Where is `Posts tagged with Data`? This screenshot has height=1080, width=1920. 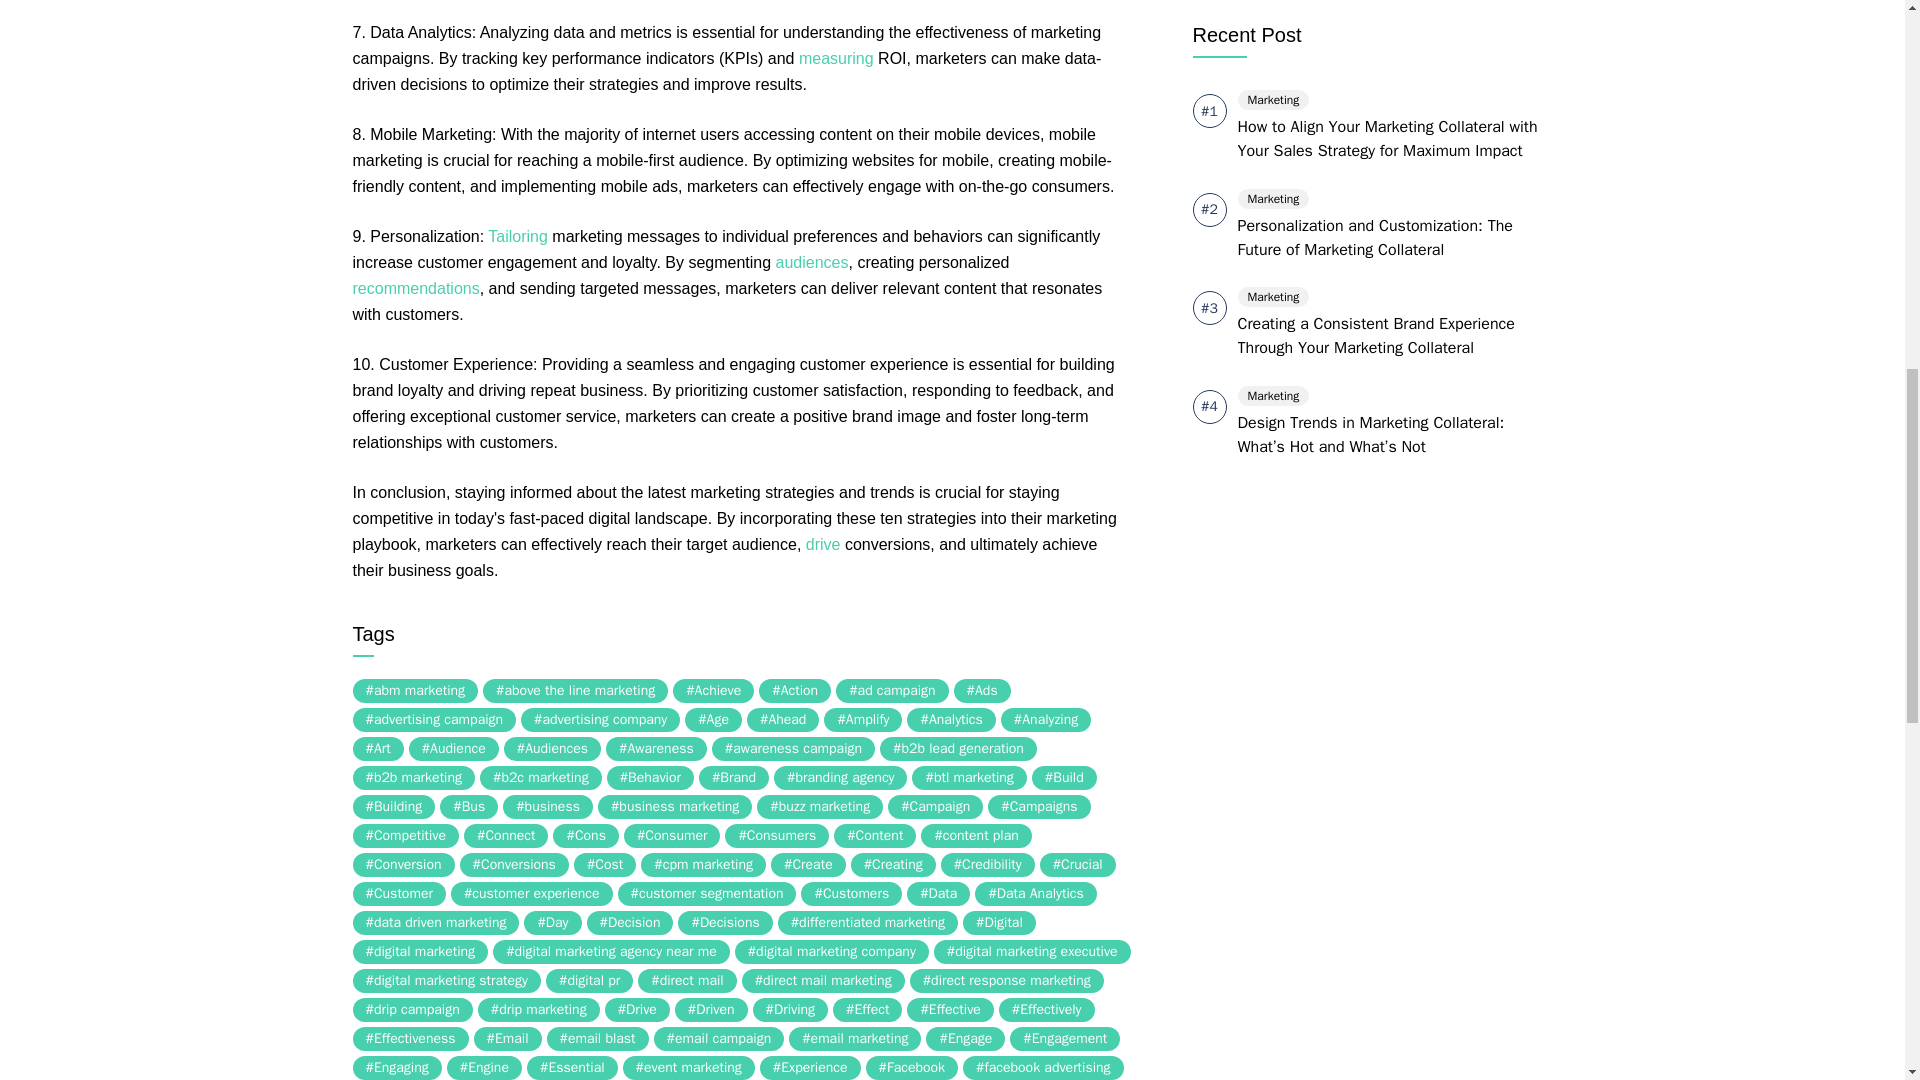
Posts tagged with Data is located at coordinates (570, 32).